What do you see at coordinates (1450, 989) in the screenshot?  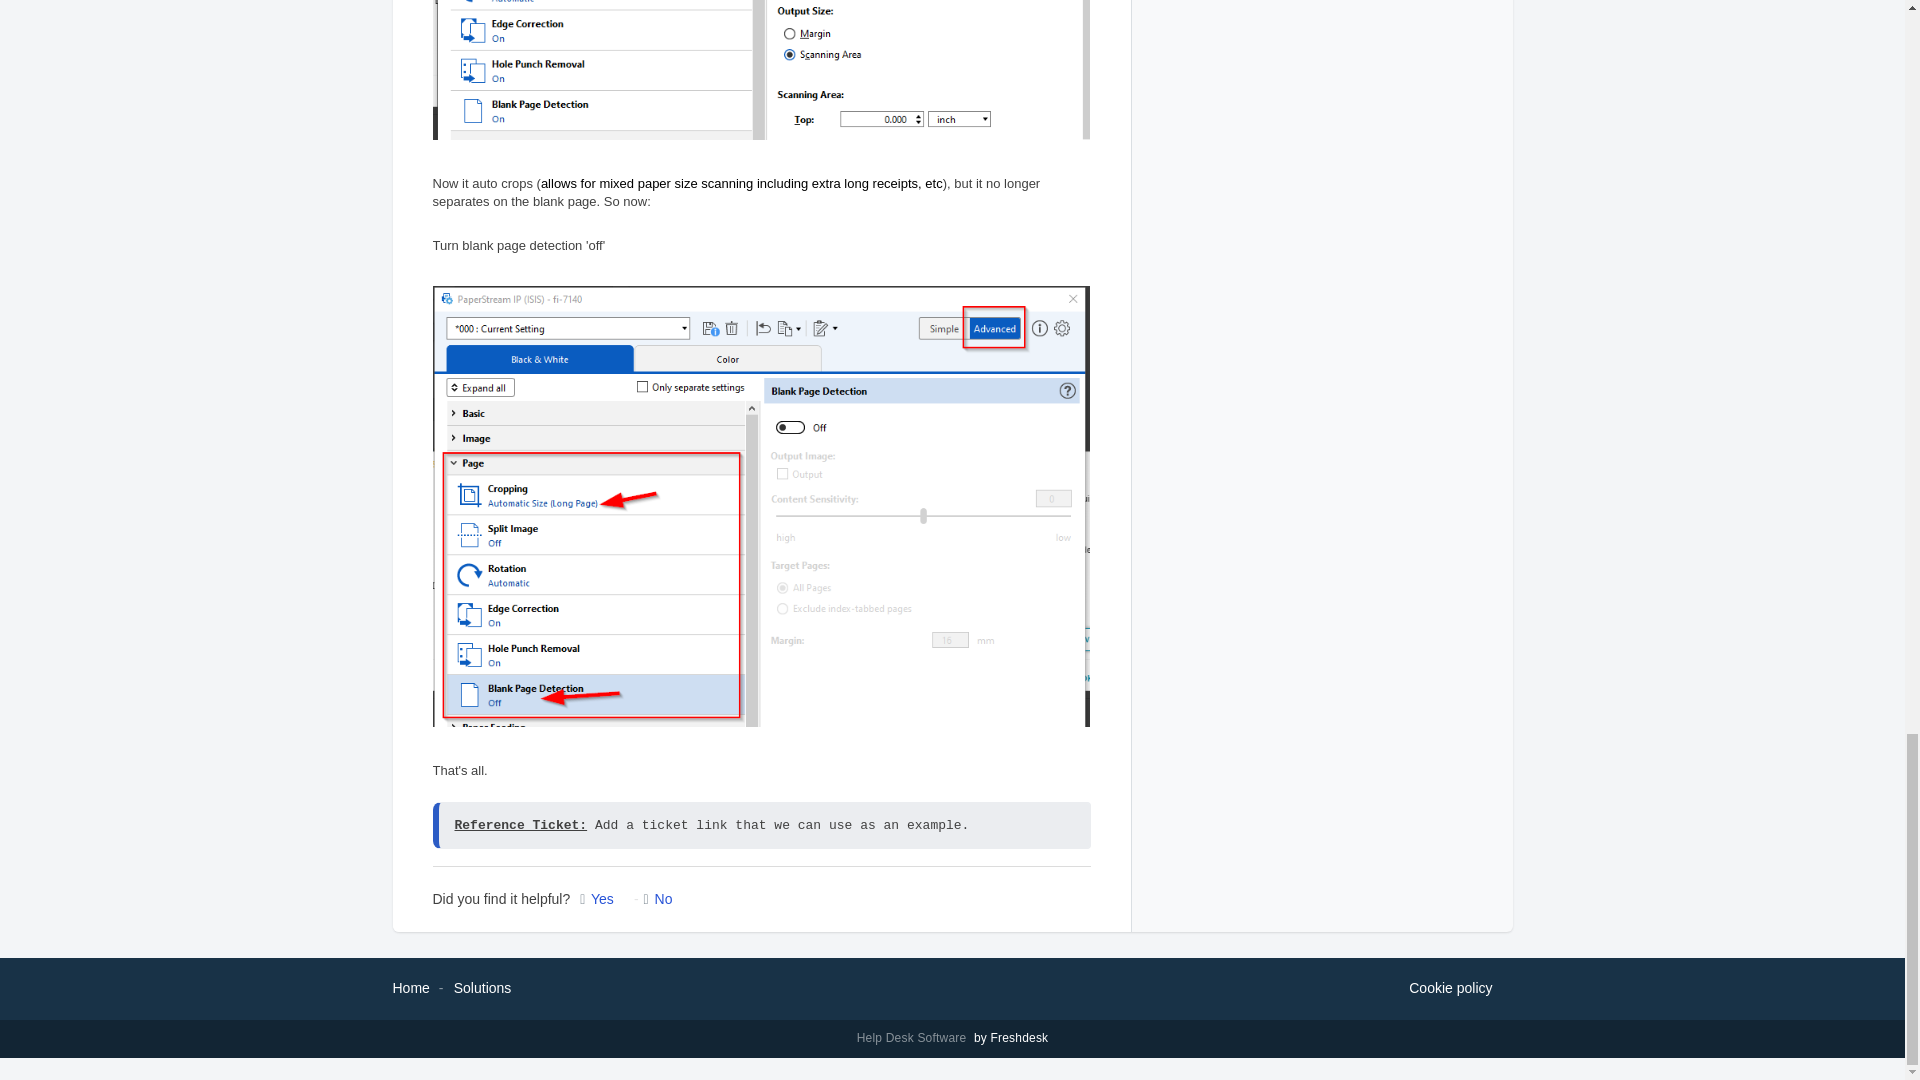 I see `Cookie policy` at bounding box center [1450, 989].